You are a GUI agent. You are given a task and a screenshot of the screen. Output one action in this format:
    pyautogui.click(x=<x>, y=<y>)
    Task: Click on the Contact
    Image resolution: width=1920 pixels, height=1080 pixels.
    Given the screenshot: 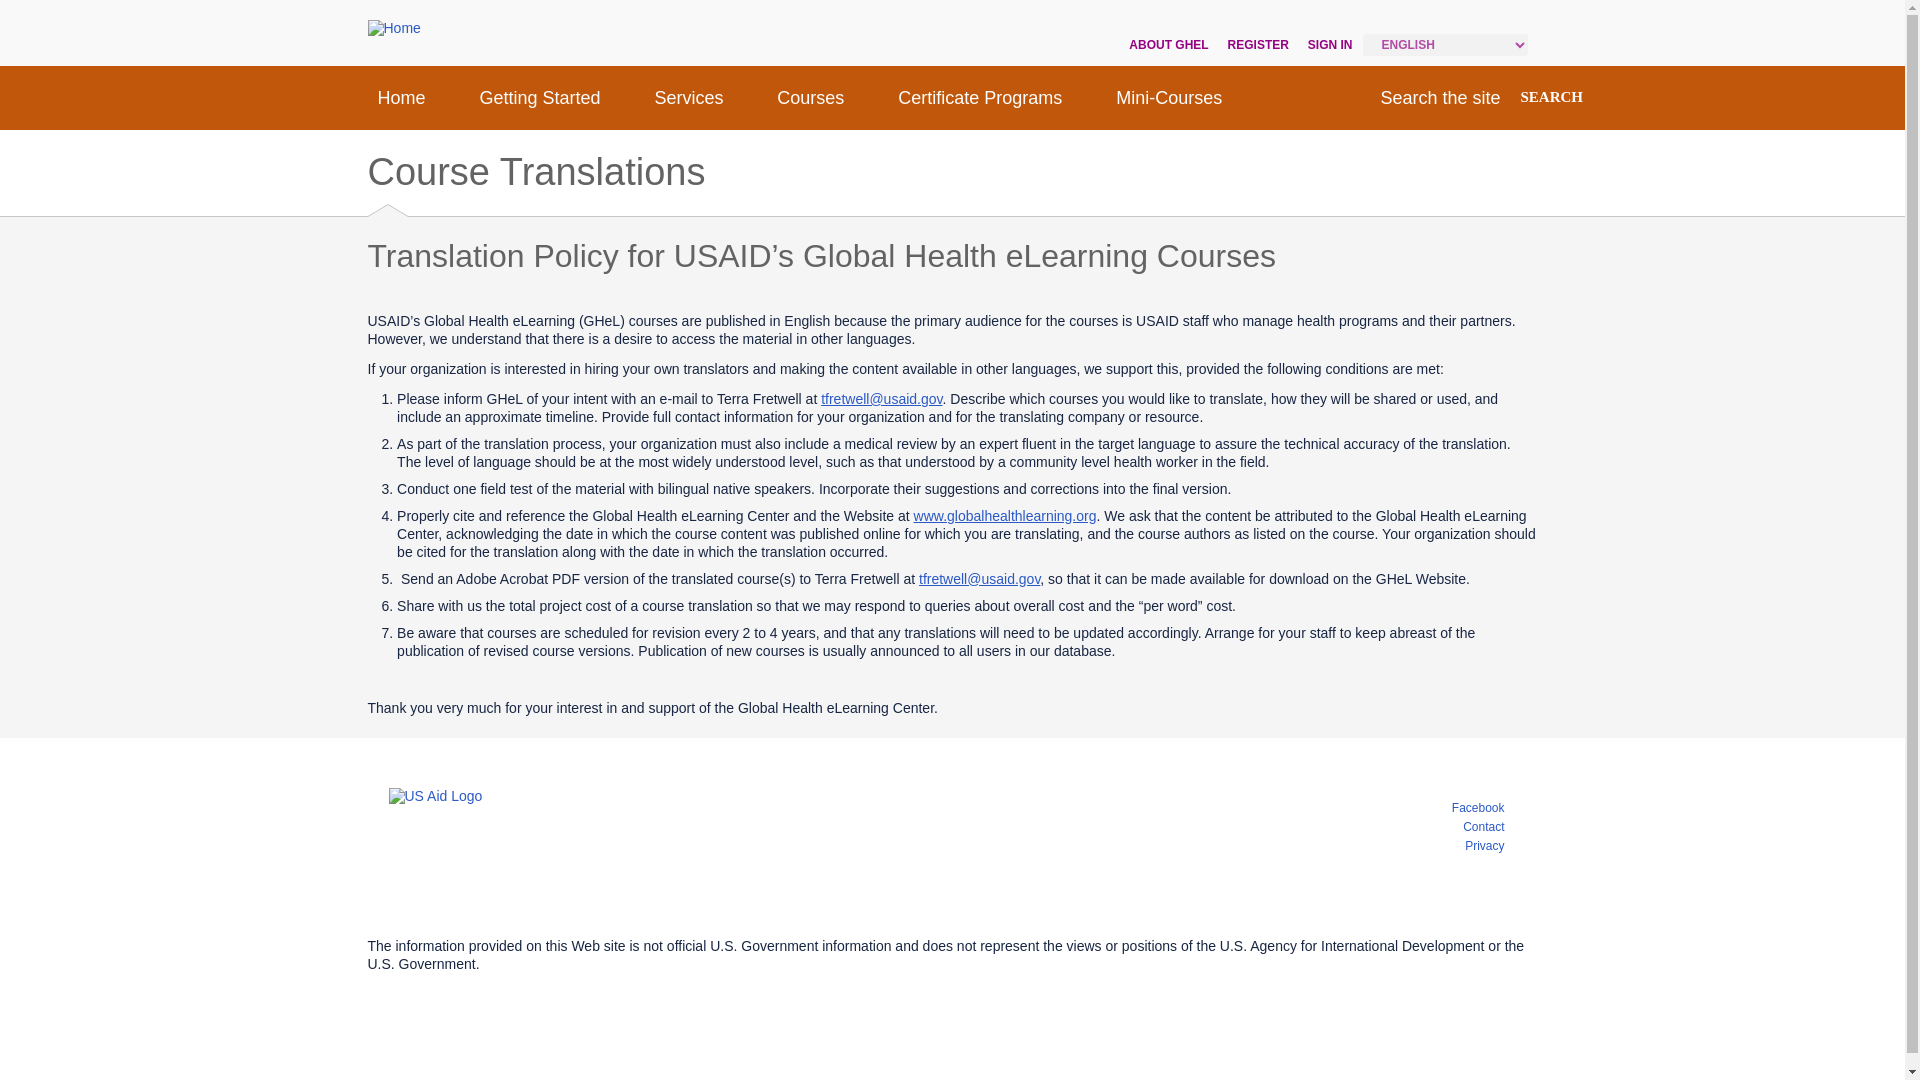 What is the action you would take?
    pyautogui.click(x=1483, y=826)
    